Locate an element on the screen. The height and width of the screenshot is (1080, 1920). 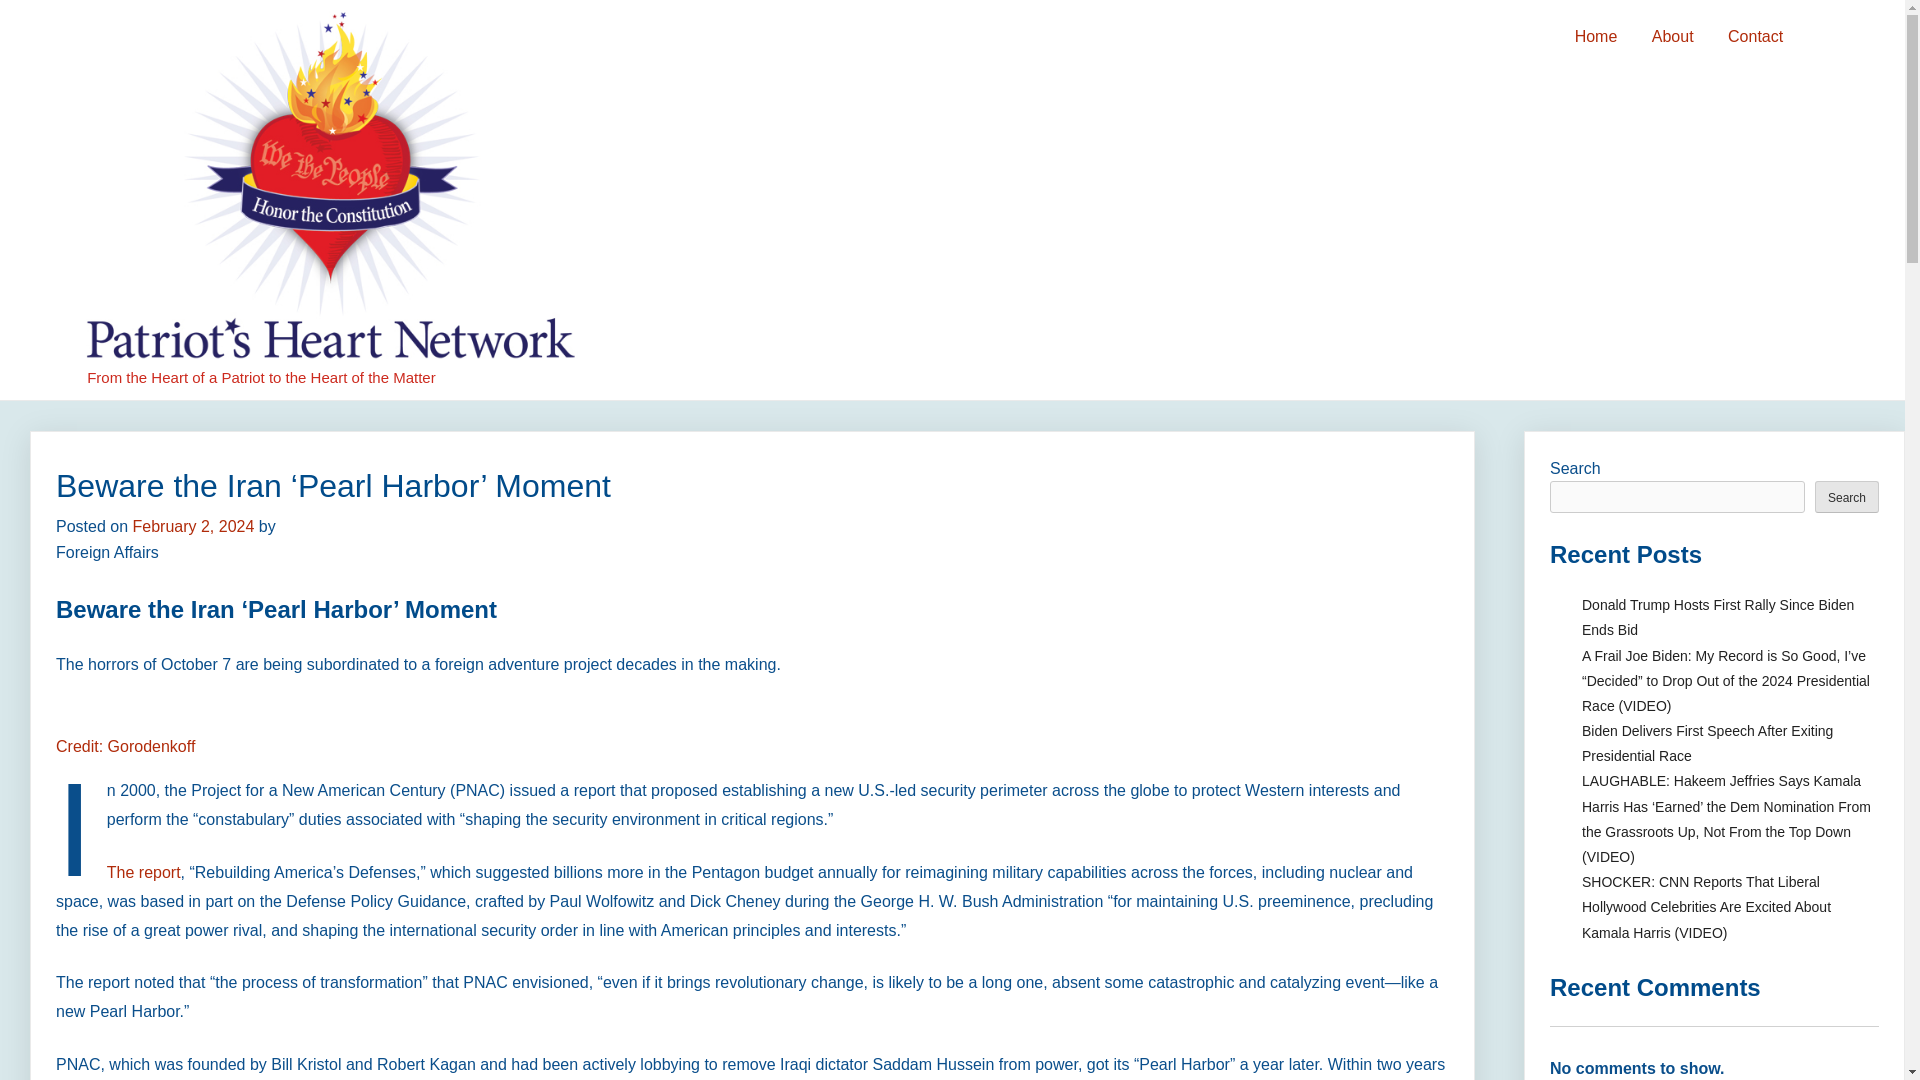
Contact is located at coordinates (1754, 37).